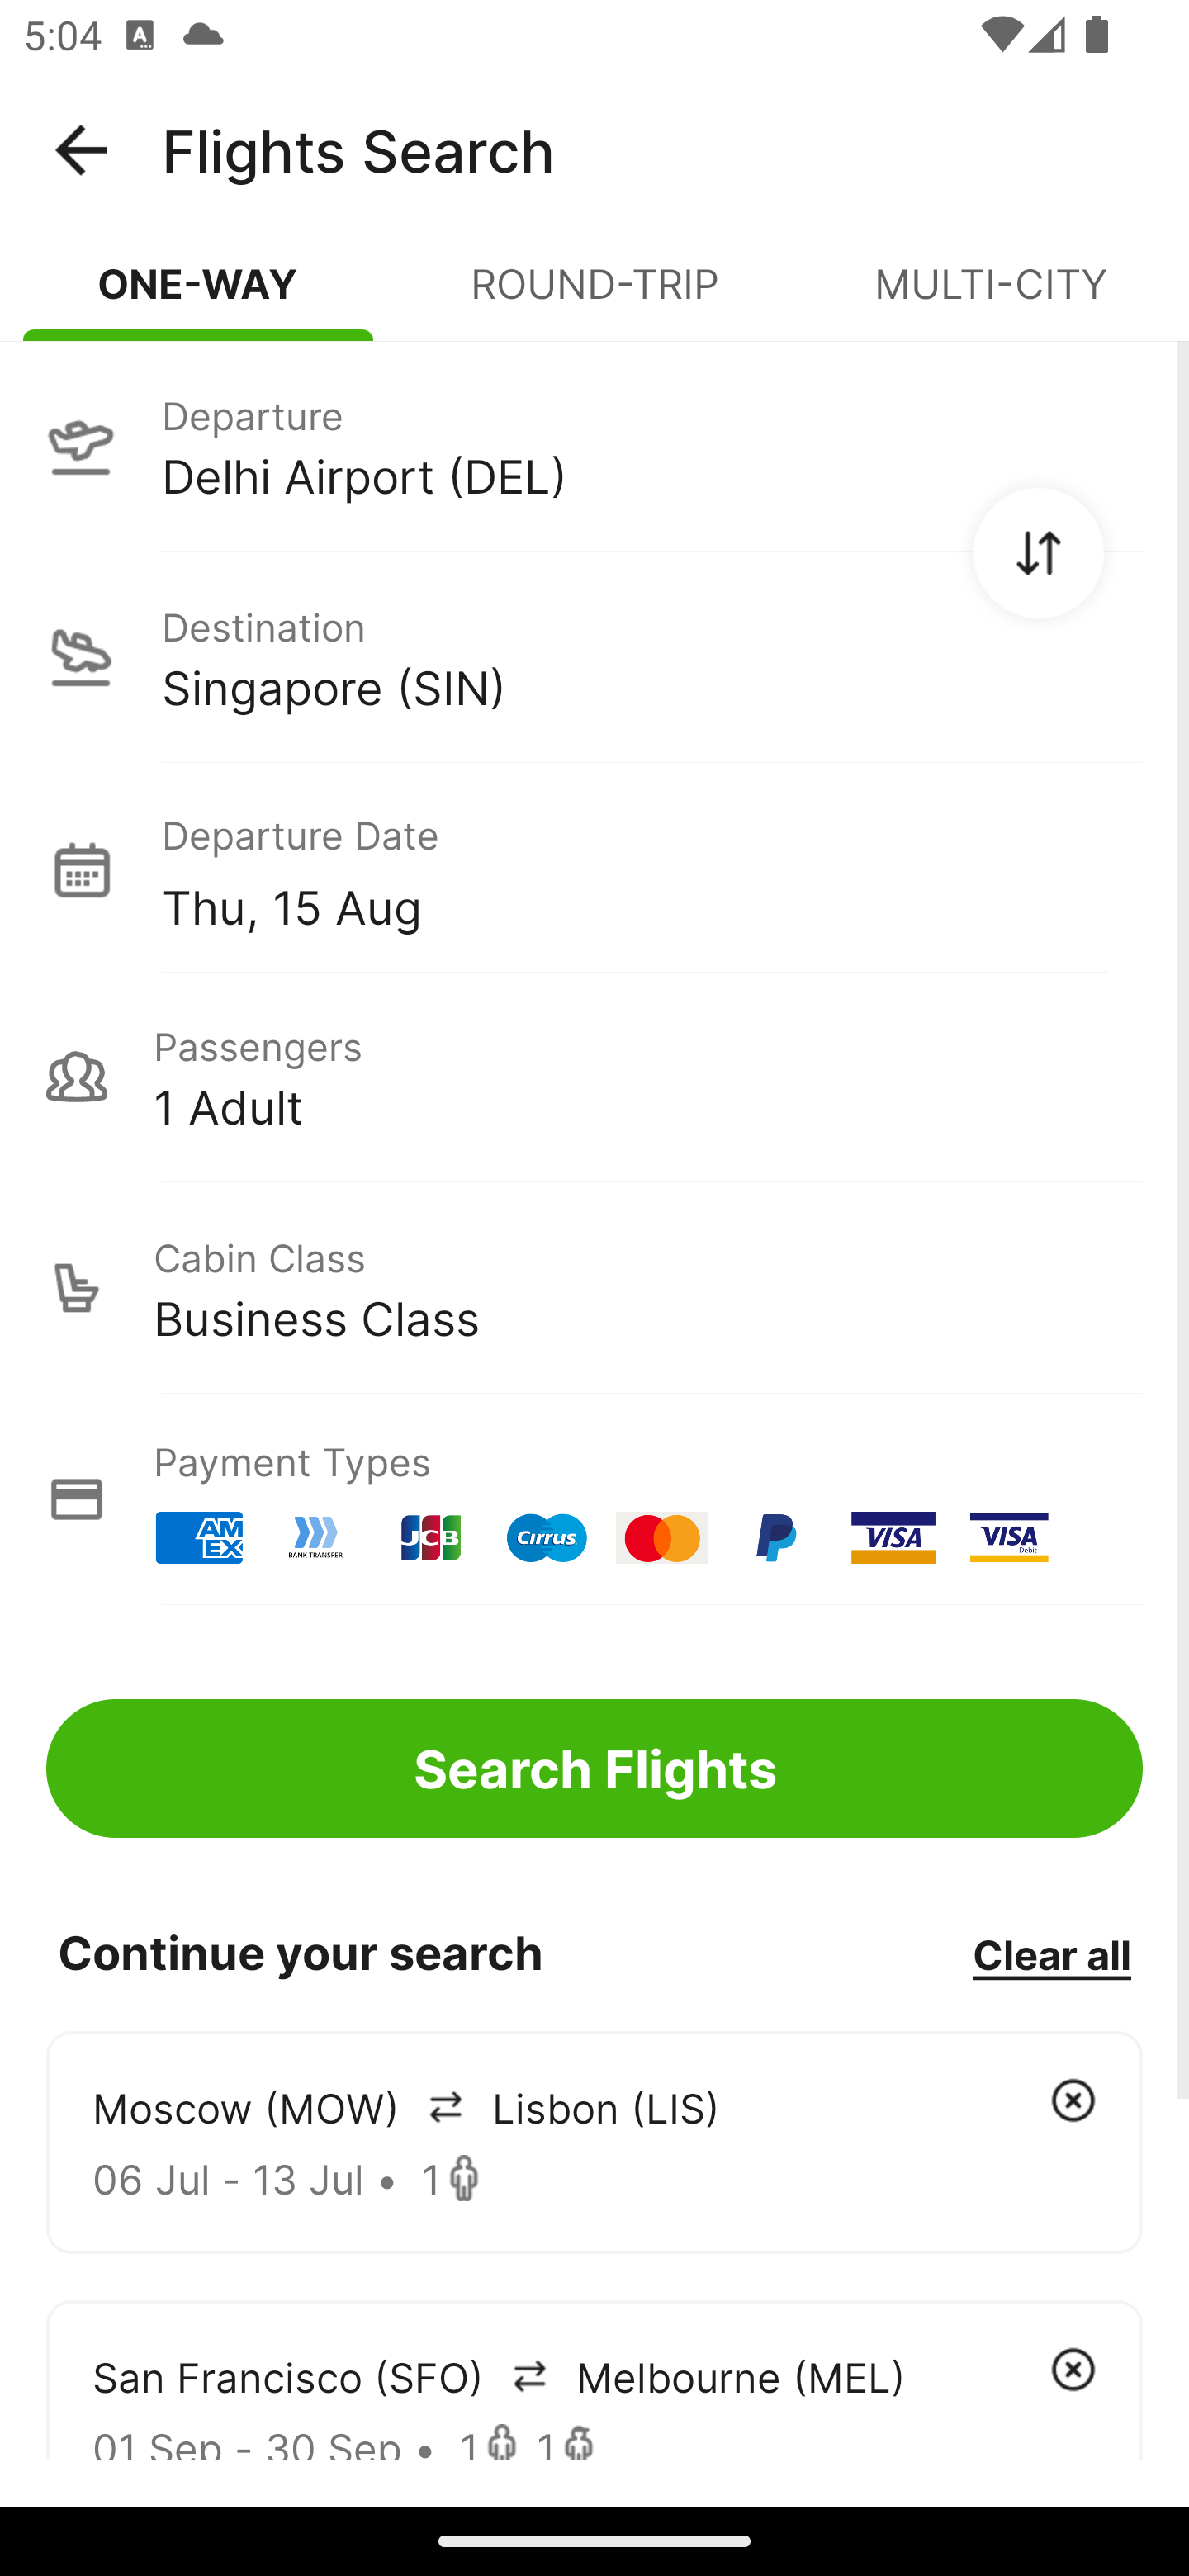 The width and height of the screenshot is (1189, 2576). Describe the element at coordinates (198, 297) in the screenshot. I see `ONE-WAY` at that location.